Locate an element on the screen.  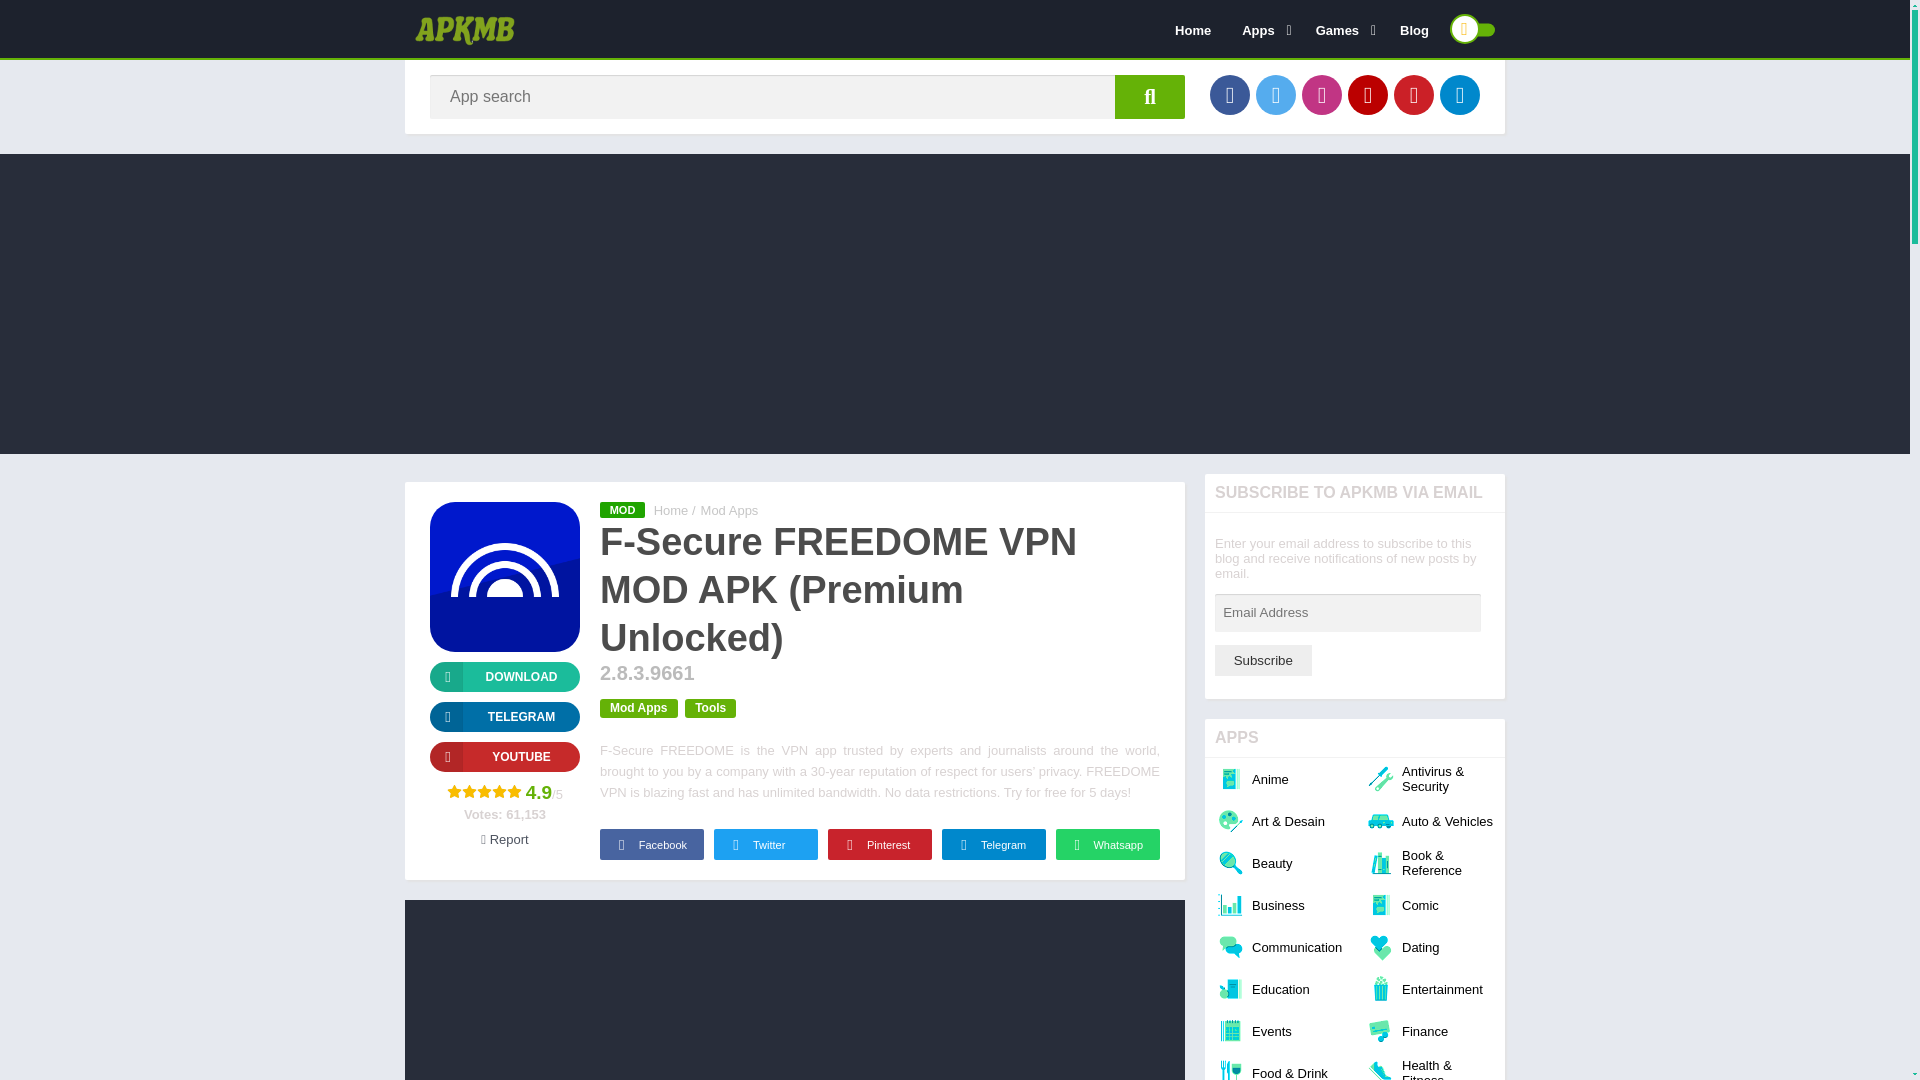
Twitter is located at coordinates (1276, 94).